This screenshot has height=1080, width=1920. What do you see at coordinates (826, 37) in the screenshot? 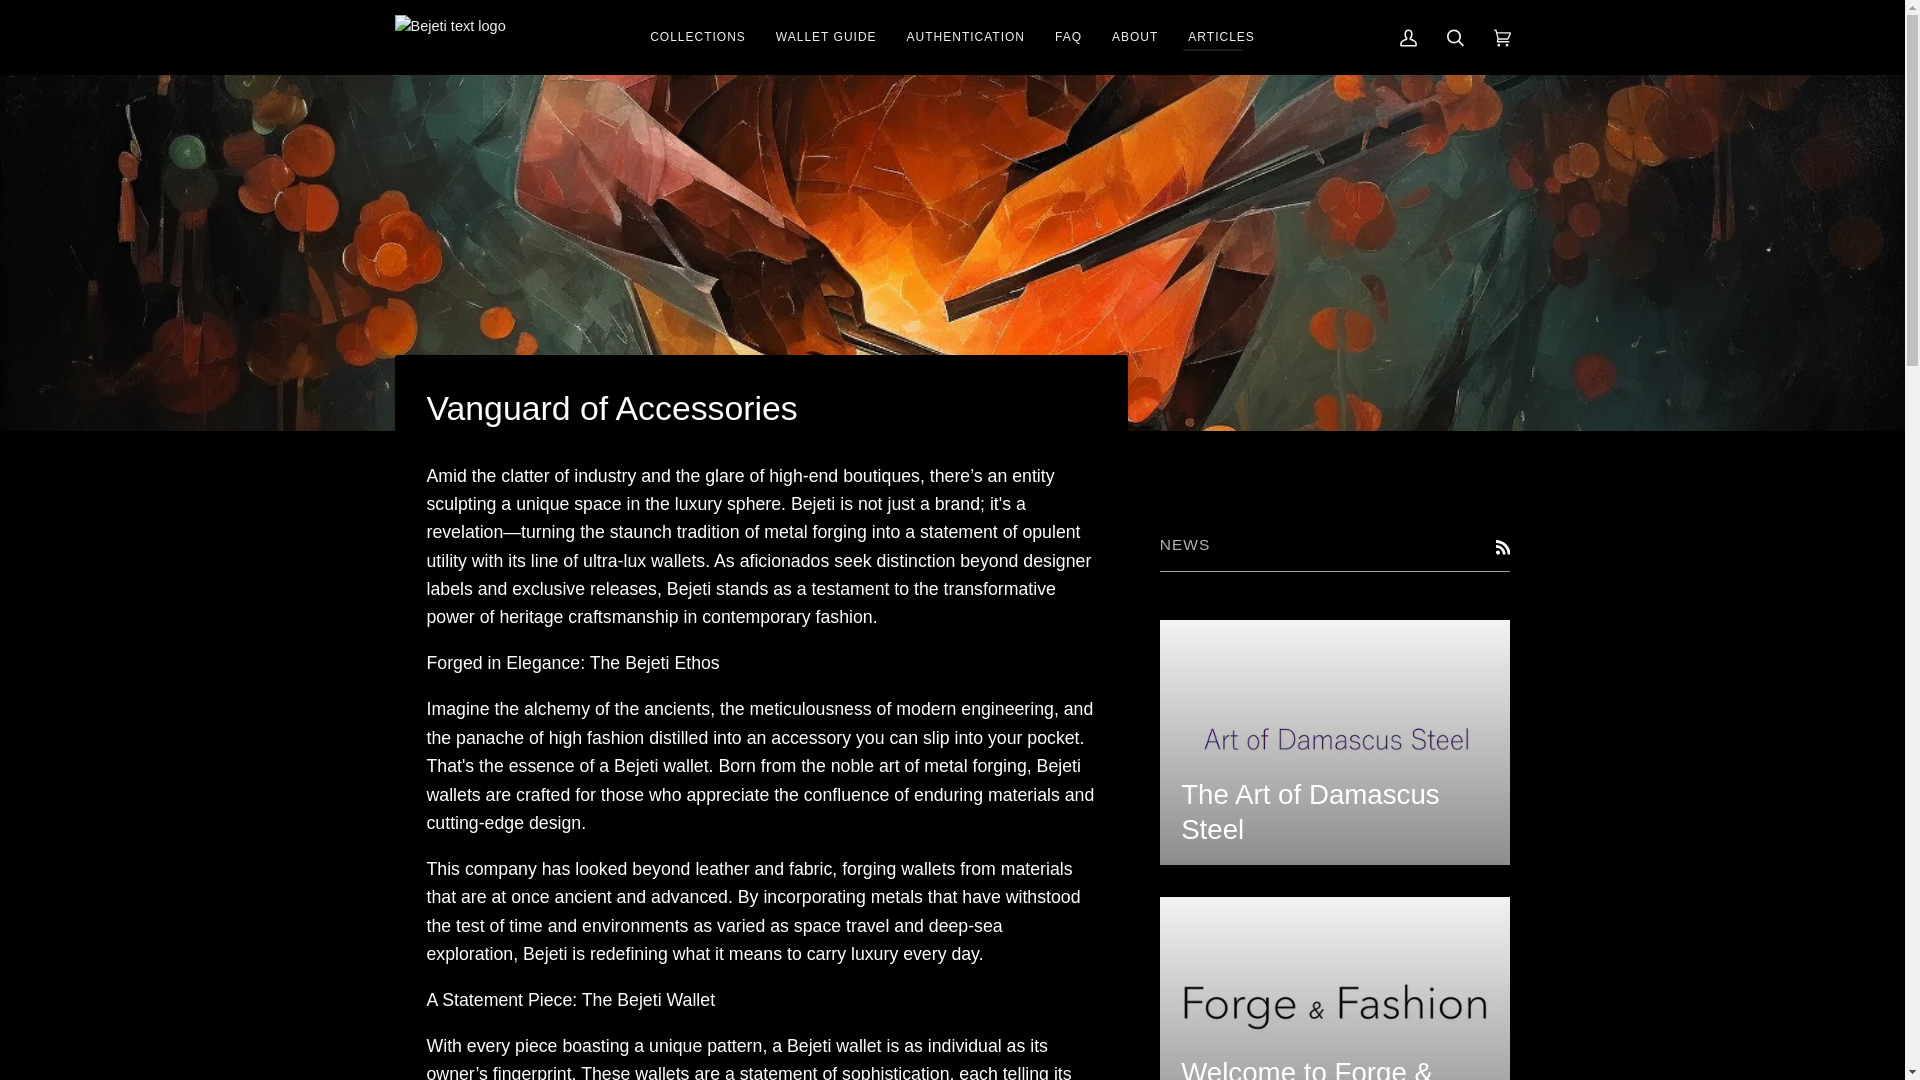
I see `WALLET GUIDE` at bounding box center [826, 37].